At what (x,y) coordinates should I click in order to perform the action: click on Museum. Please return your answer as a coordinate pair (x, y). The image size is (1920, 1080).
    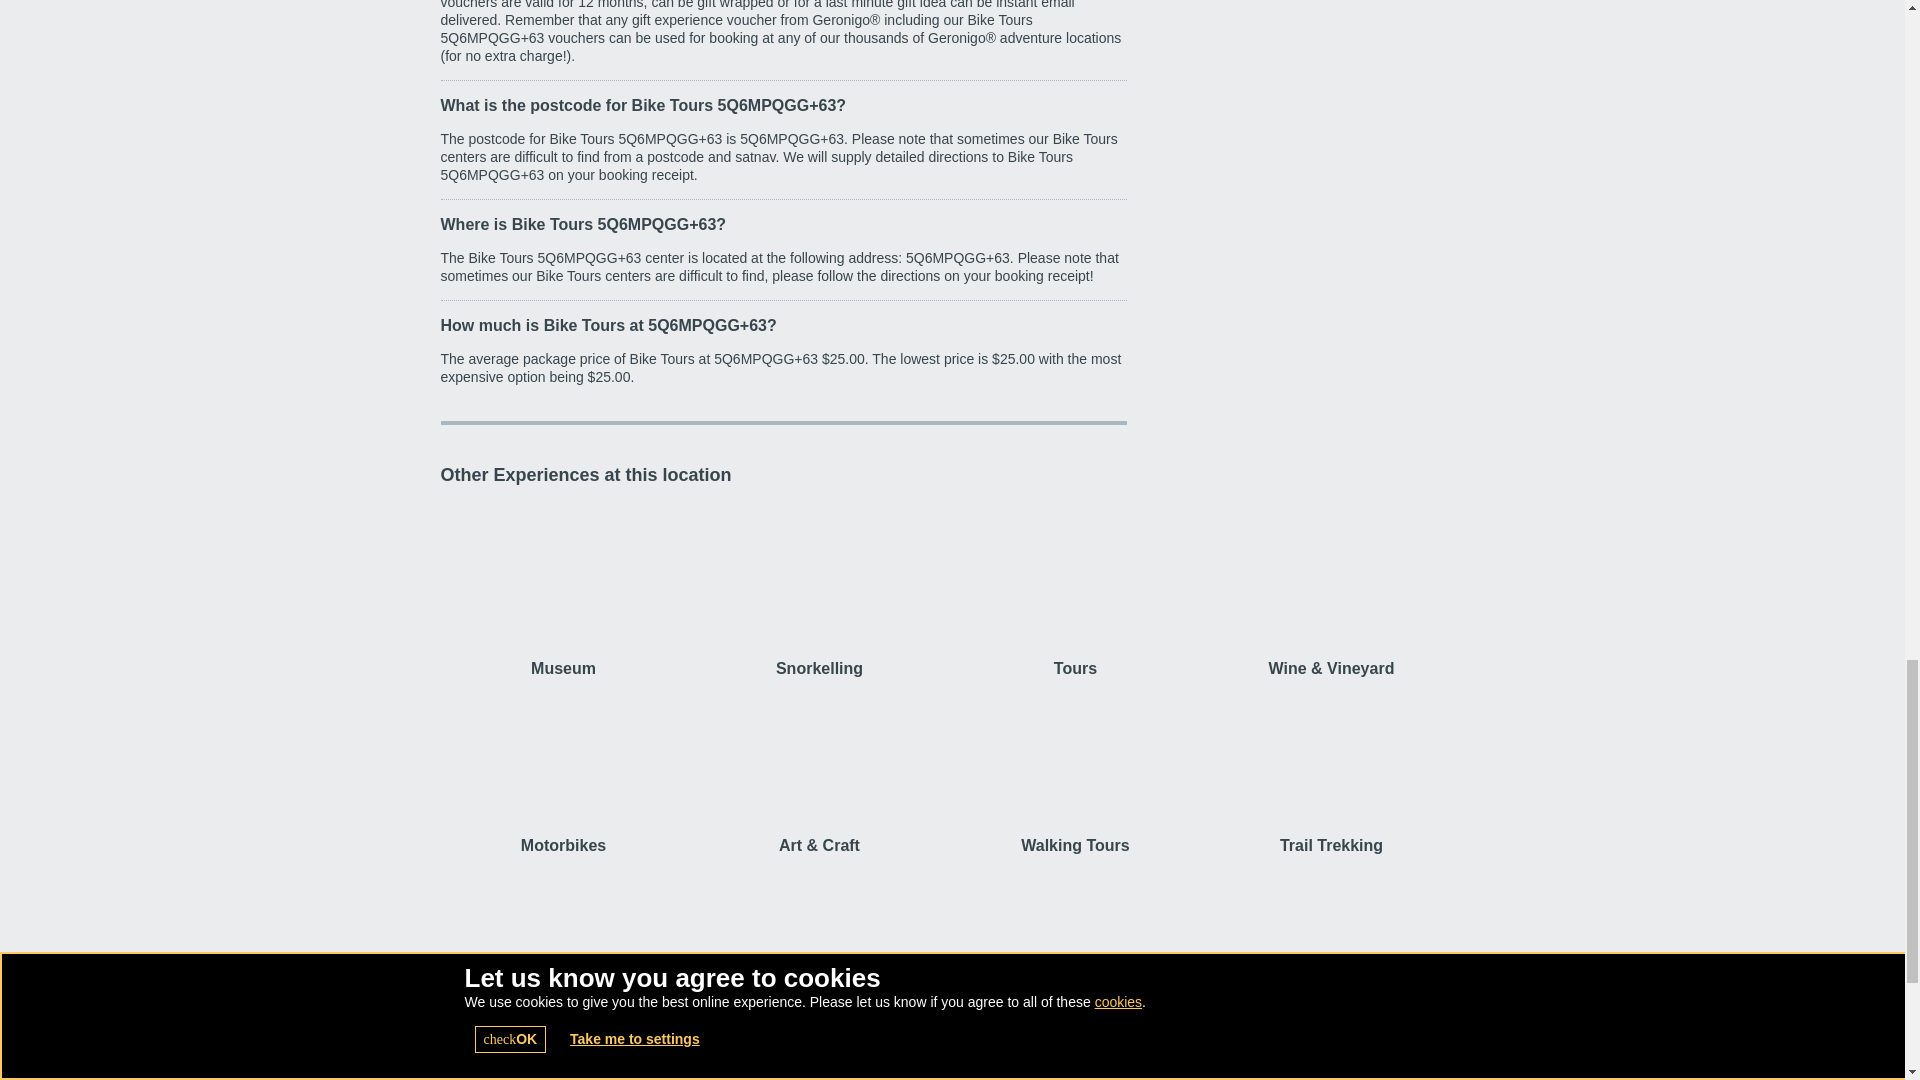
    Looking at the image, I should click on (562, 590).